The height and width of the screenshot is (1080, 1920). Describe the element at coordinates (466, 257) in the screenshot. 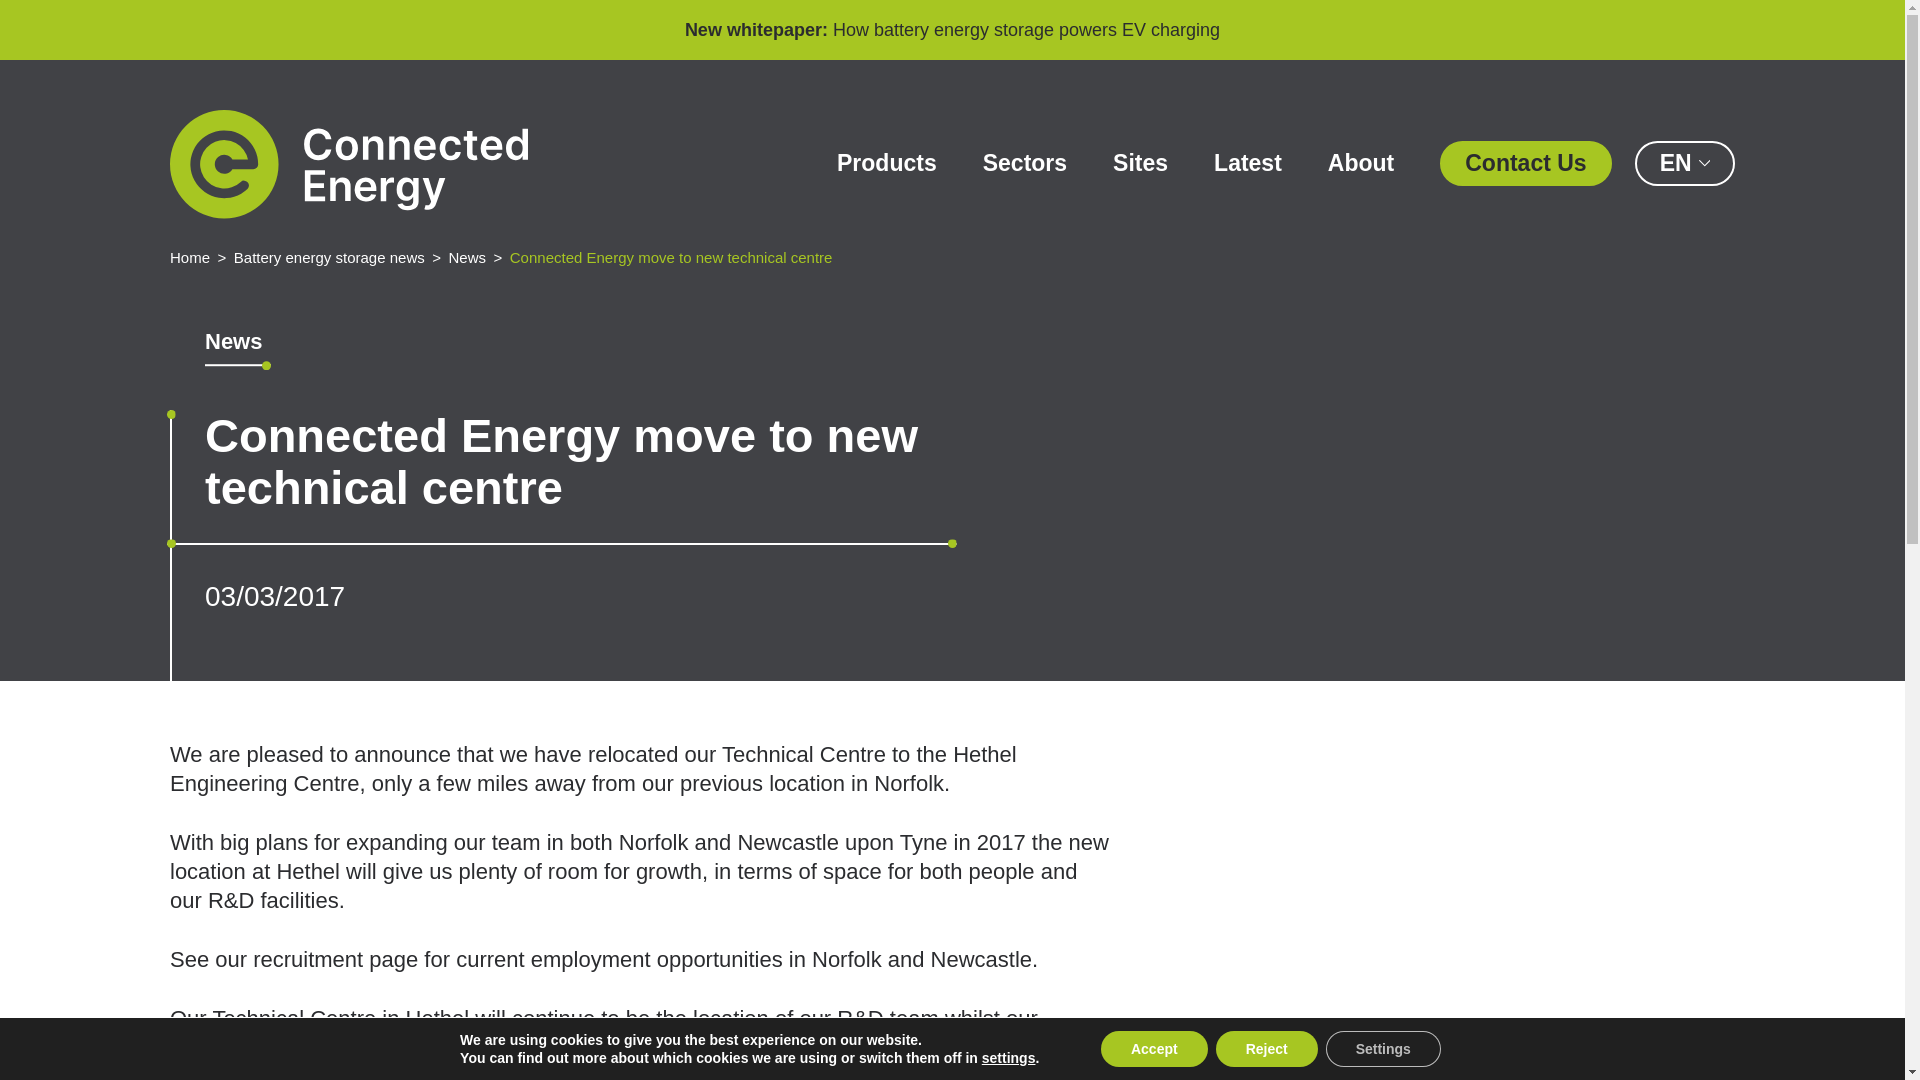

I see `Go to the News Category archives.` at that location.